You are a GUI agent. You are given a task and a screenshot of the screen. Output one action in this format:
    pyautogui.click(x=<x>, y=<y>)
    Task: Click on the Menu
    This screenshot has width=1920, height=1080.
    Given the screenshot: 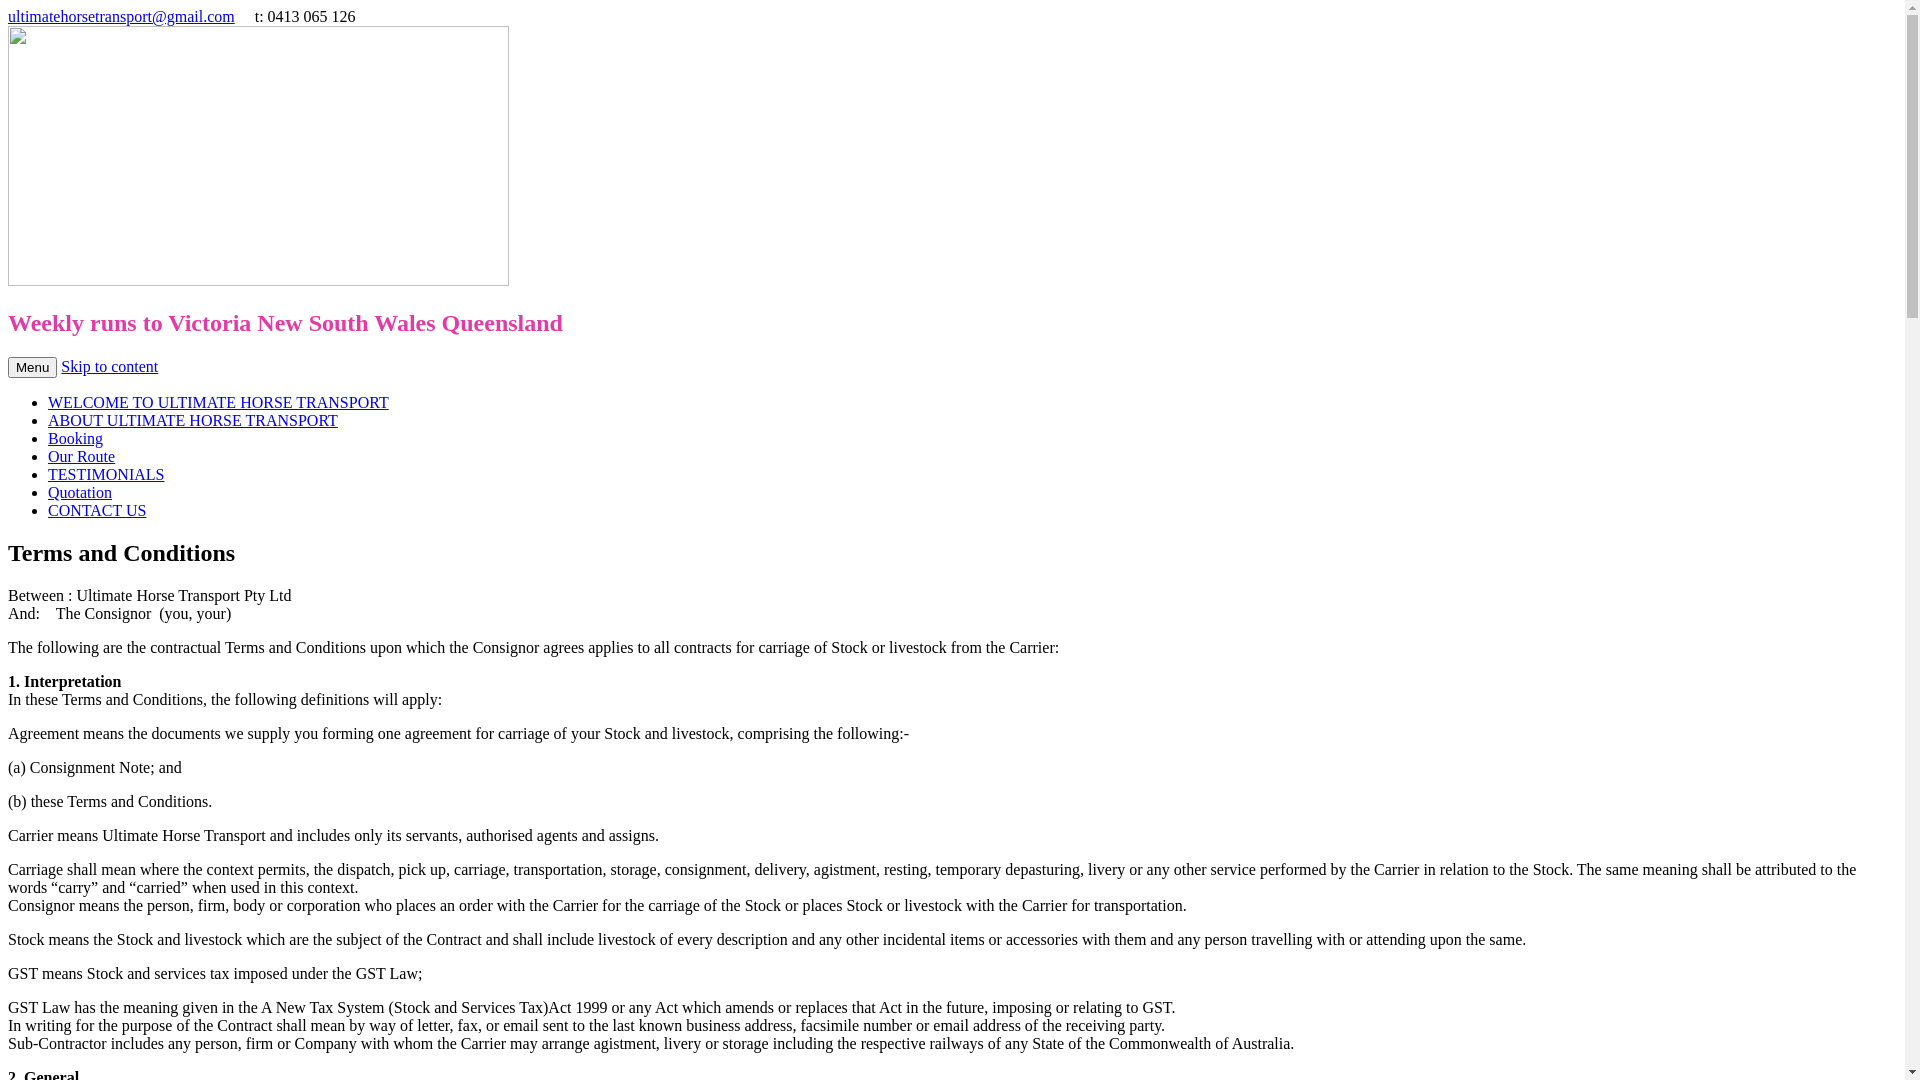 What is the action you would take?
    pyautogui.click(x=32, y=368)
    